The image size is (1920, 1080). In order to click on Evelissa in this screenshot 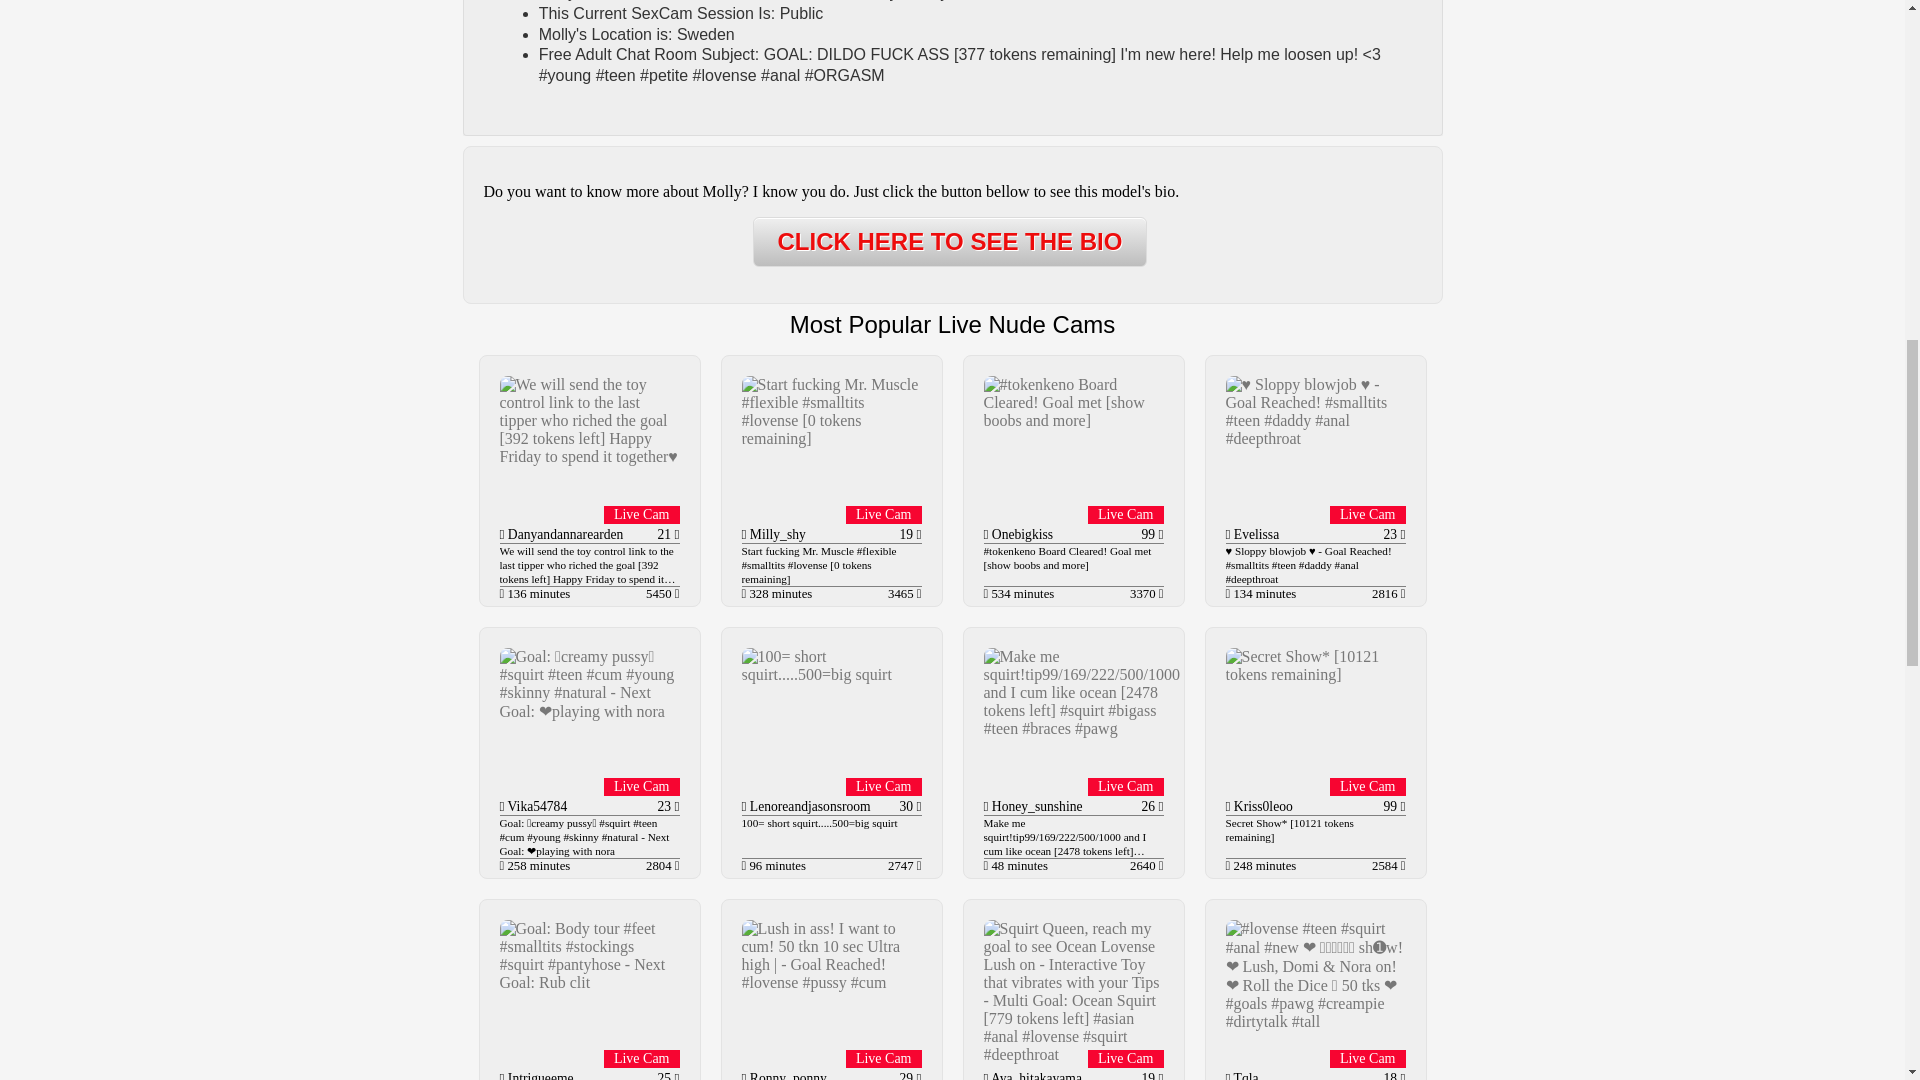, I will do `click(1254, 534)`.